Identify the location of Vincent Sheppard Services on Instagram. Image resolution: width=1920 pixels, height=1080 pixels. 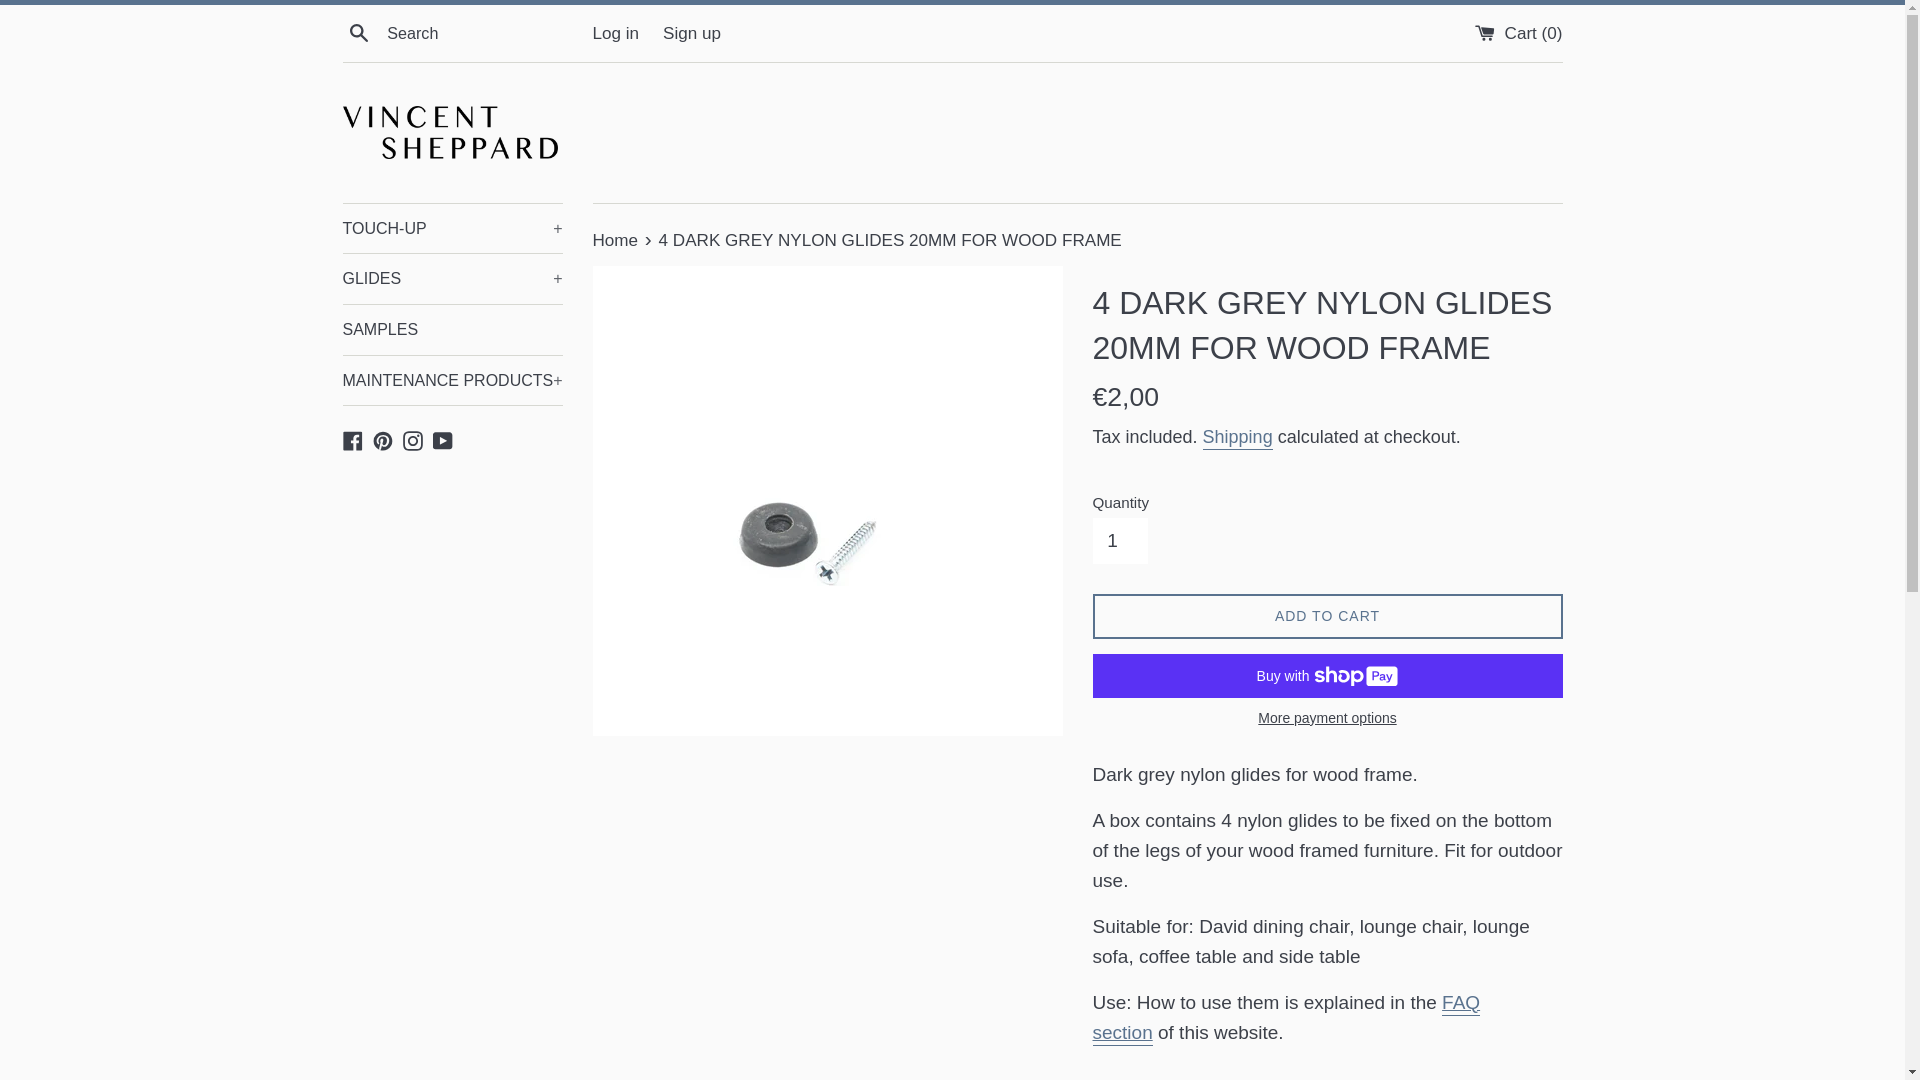
(412, 439).